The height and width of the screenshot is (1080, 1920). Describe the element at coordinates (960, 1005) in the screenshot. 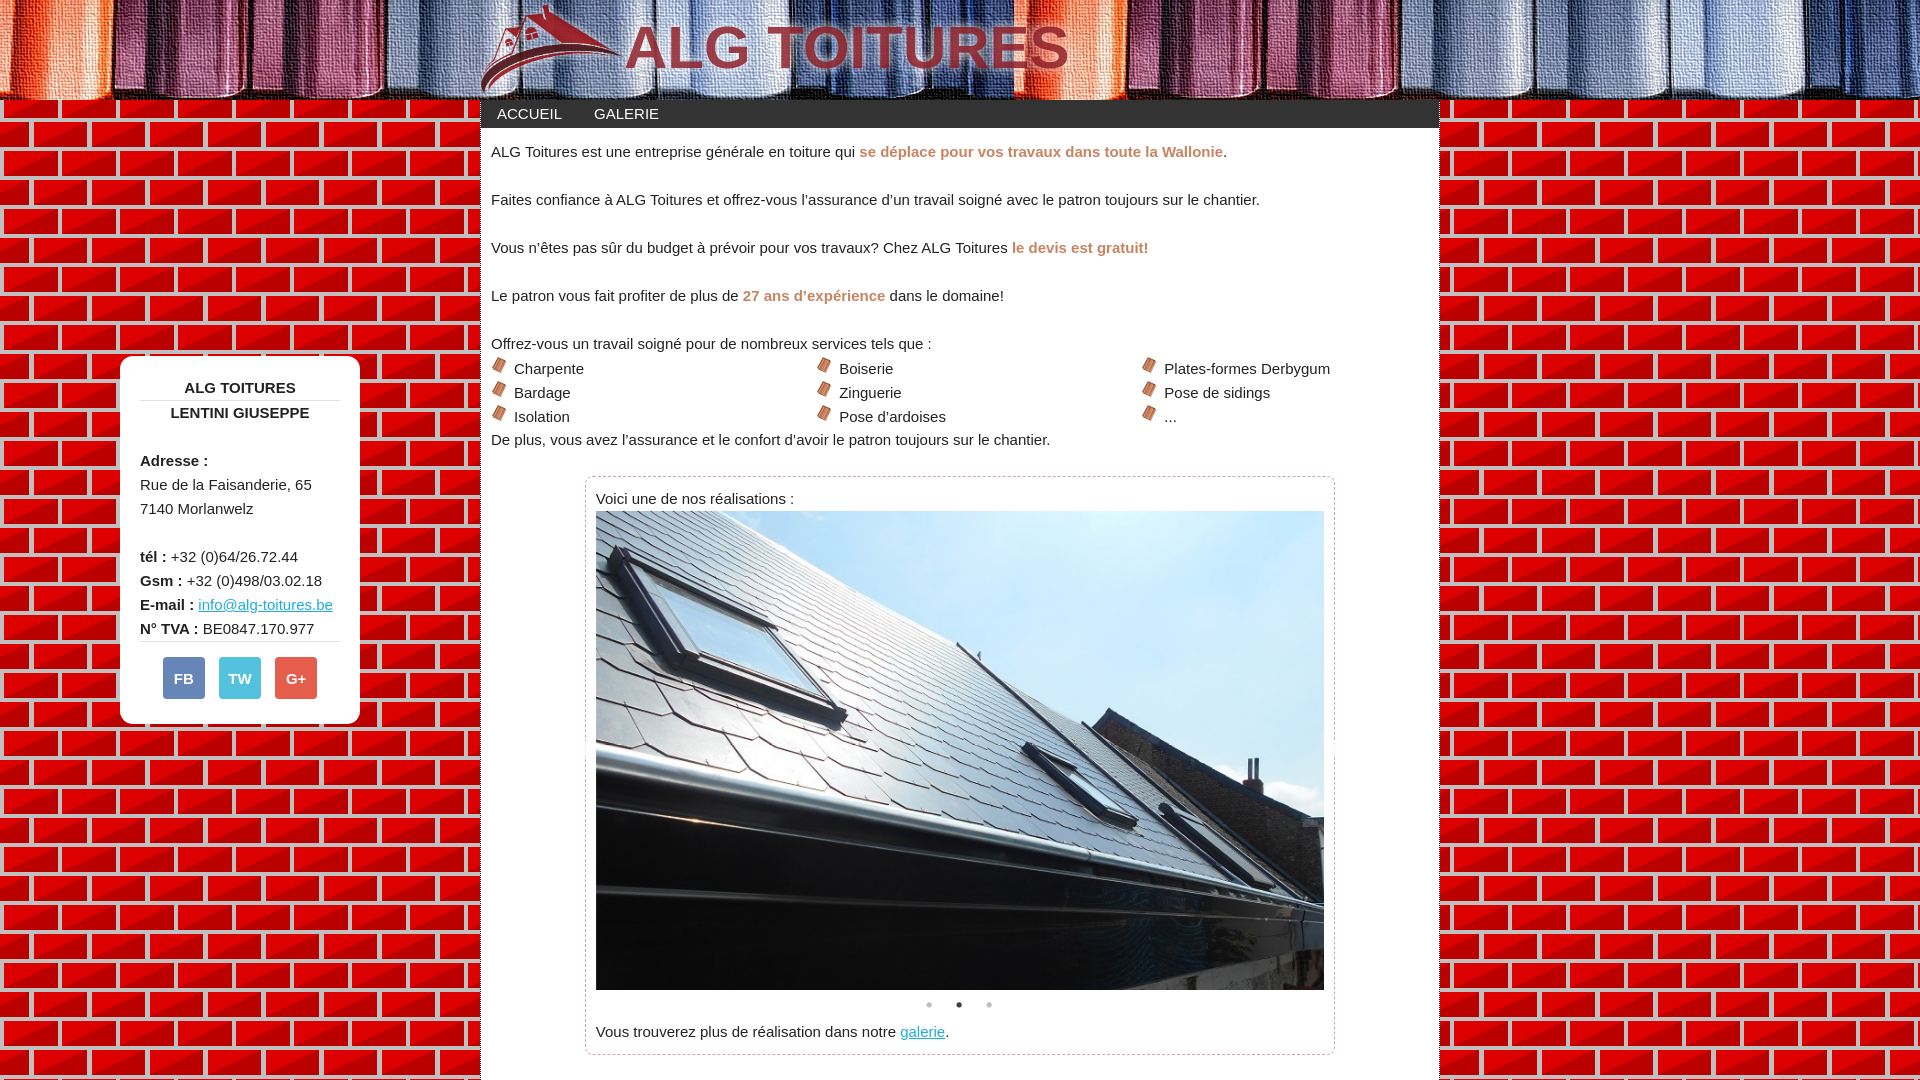

I see `2` at that location.